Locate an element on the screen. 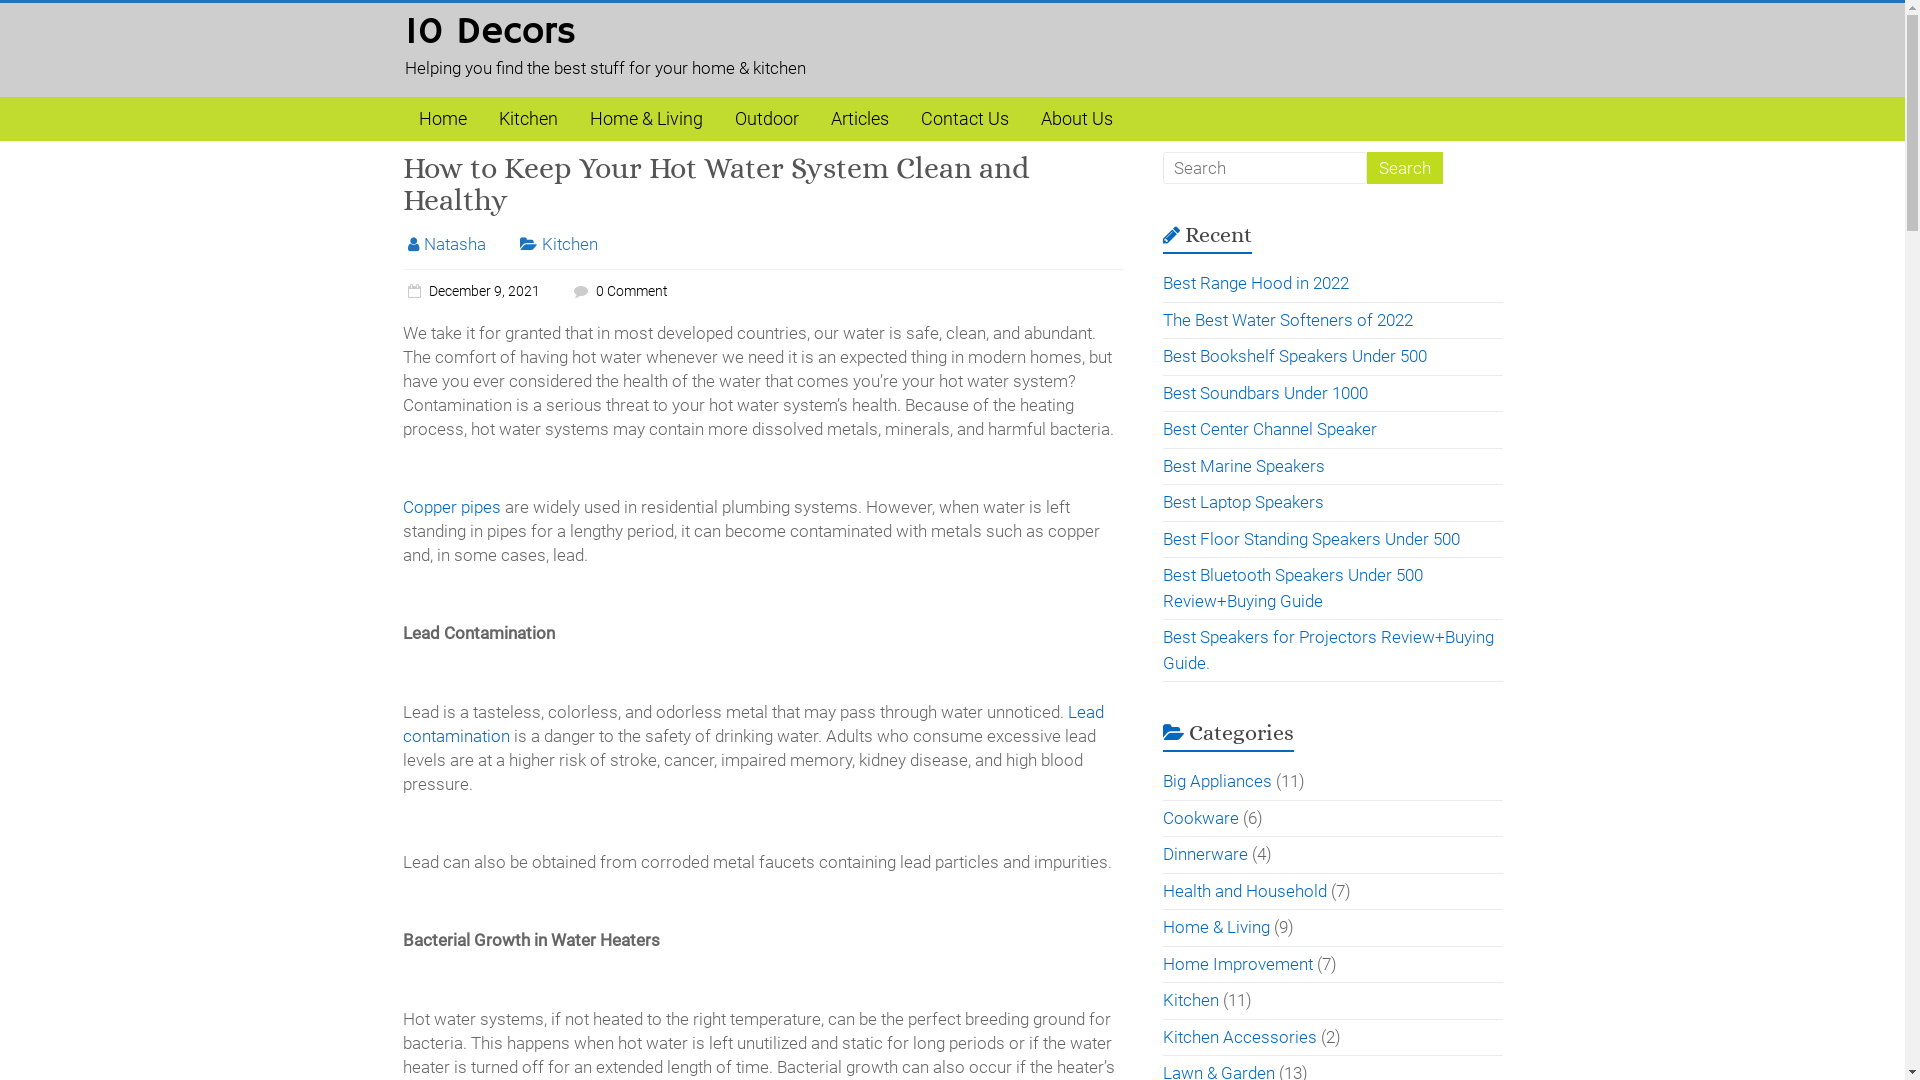  Kitchen is located at coordinates (570, 244).